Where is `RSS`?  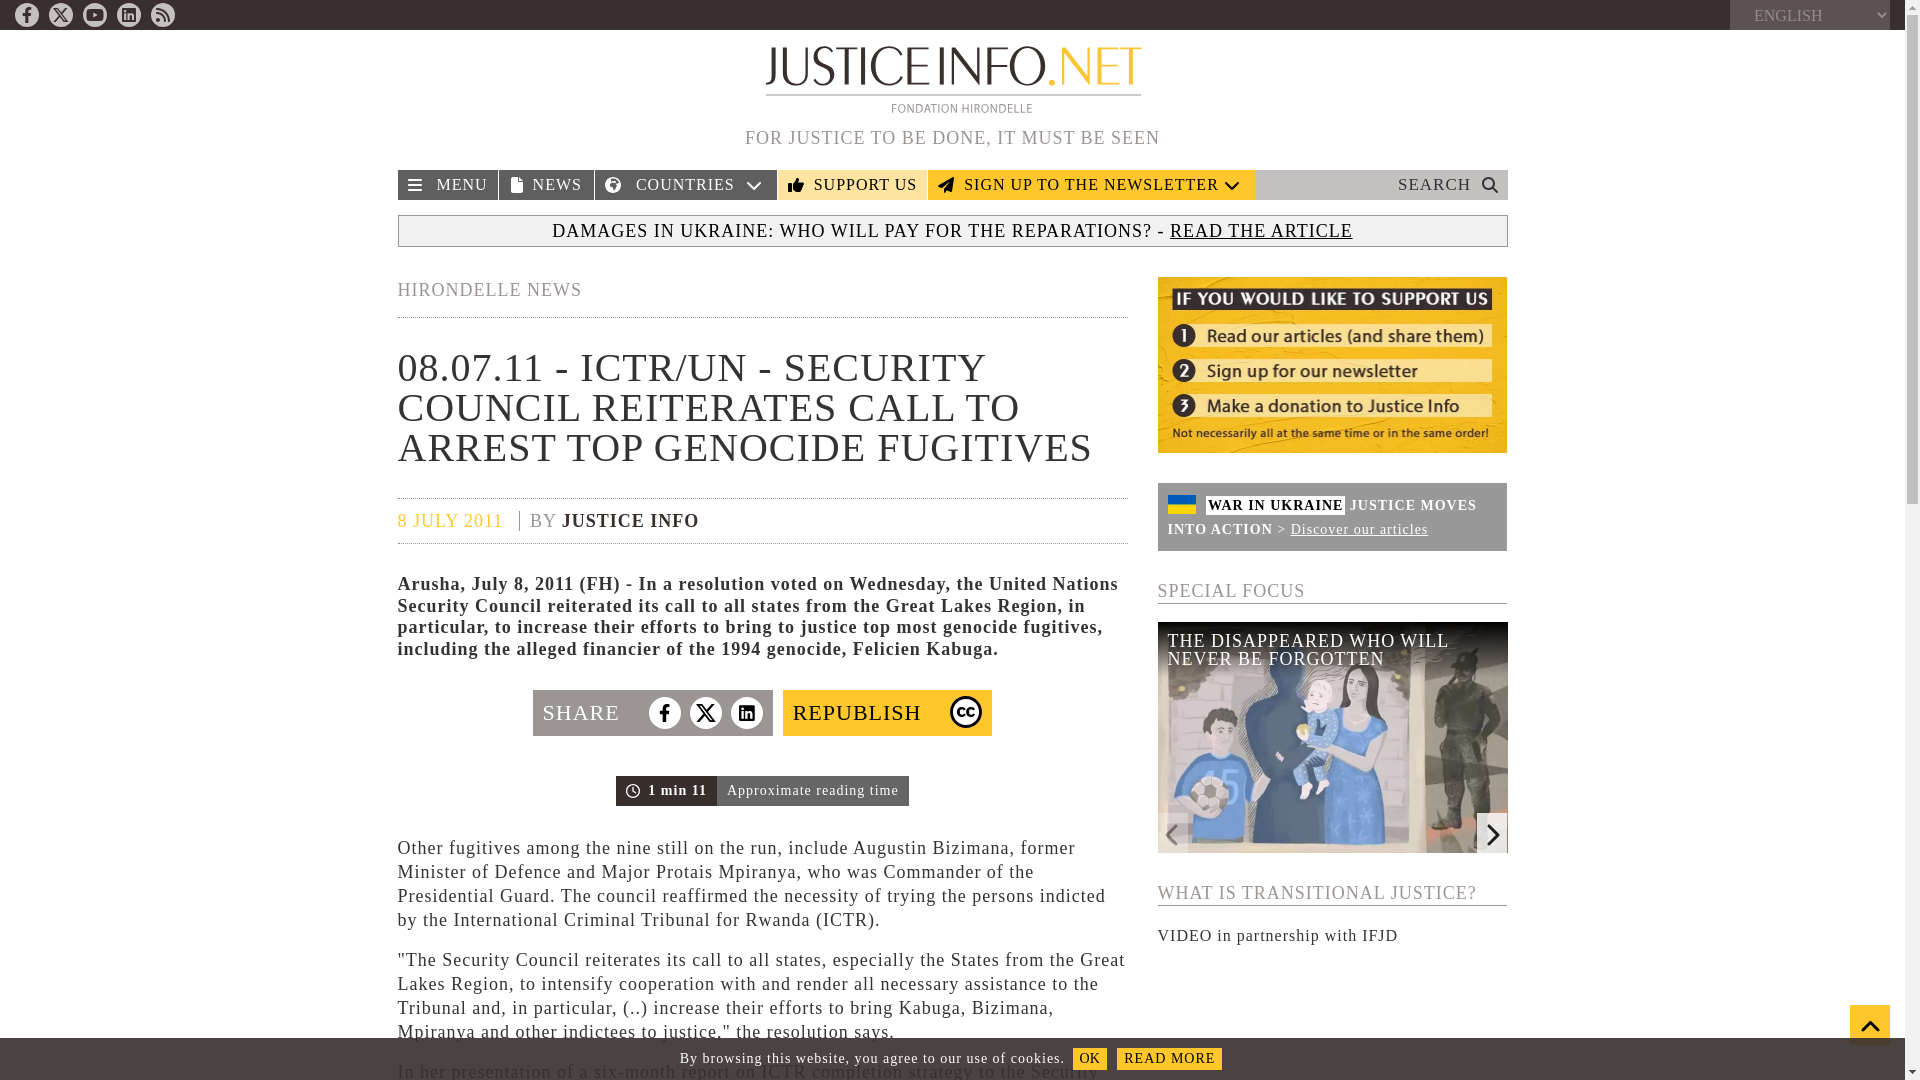 RSS is located at coordinates (162, 15).